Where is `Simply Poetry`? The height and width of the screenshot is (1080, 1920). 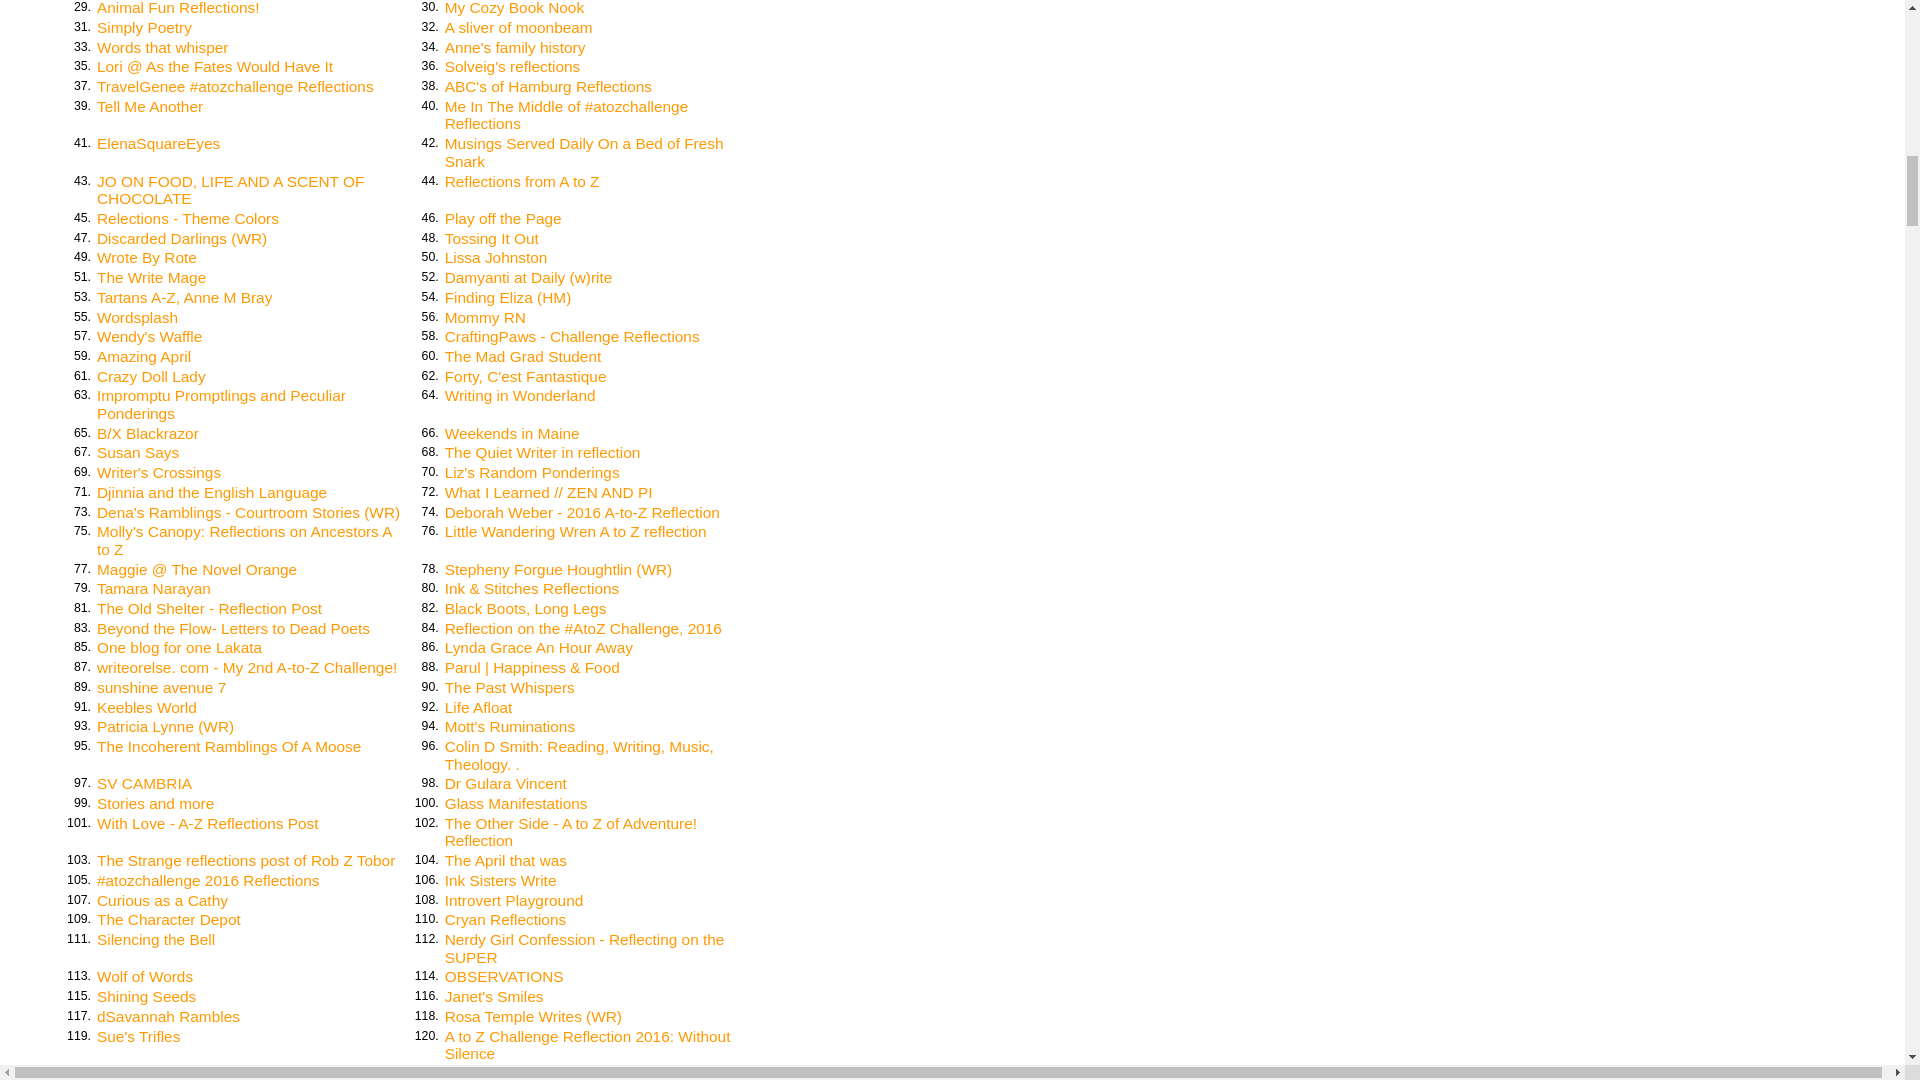 Simply Poetry is located at coordinates (144, 27).